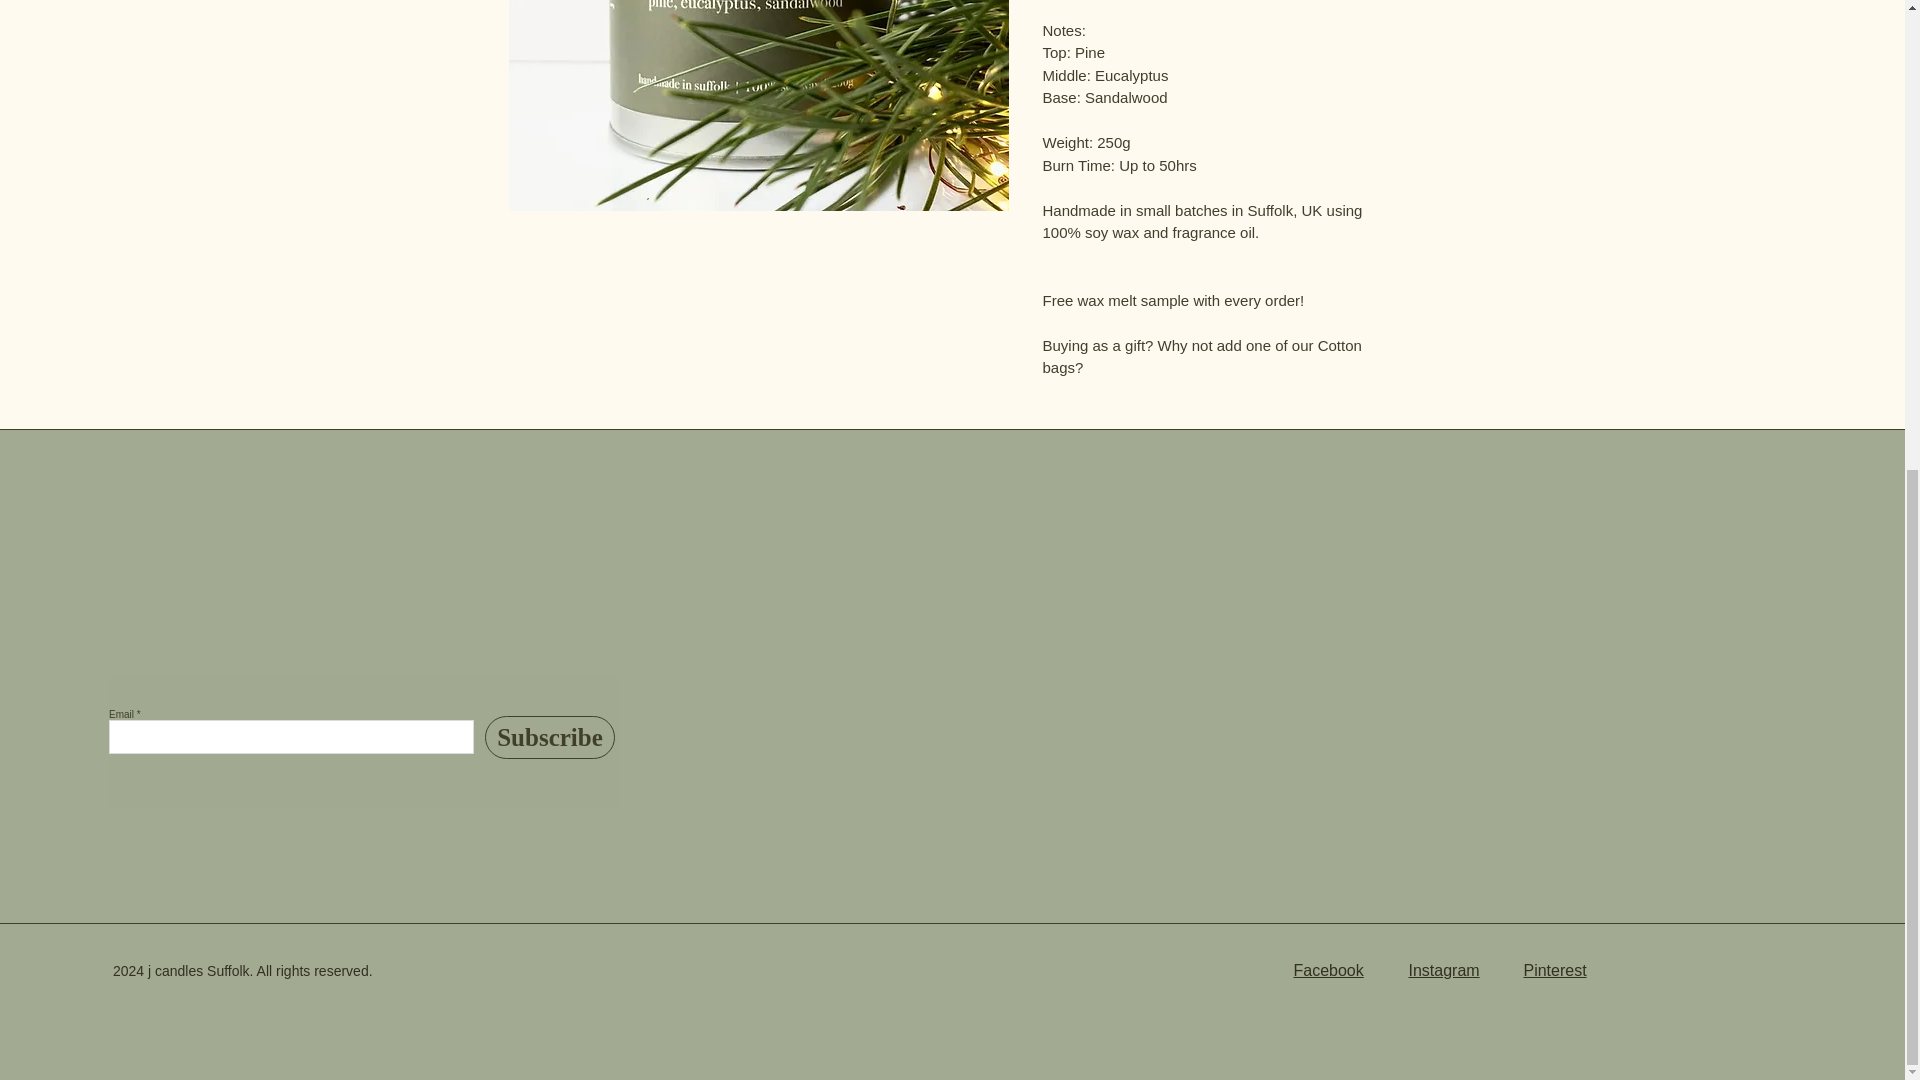  I want to click on Pinterest, so click(1554, 970).